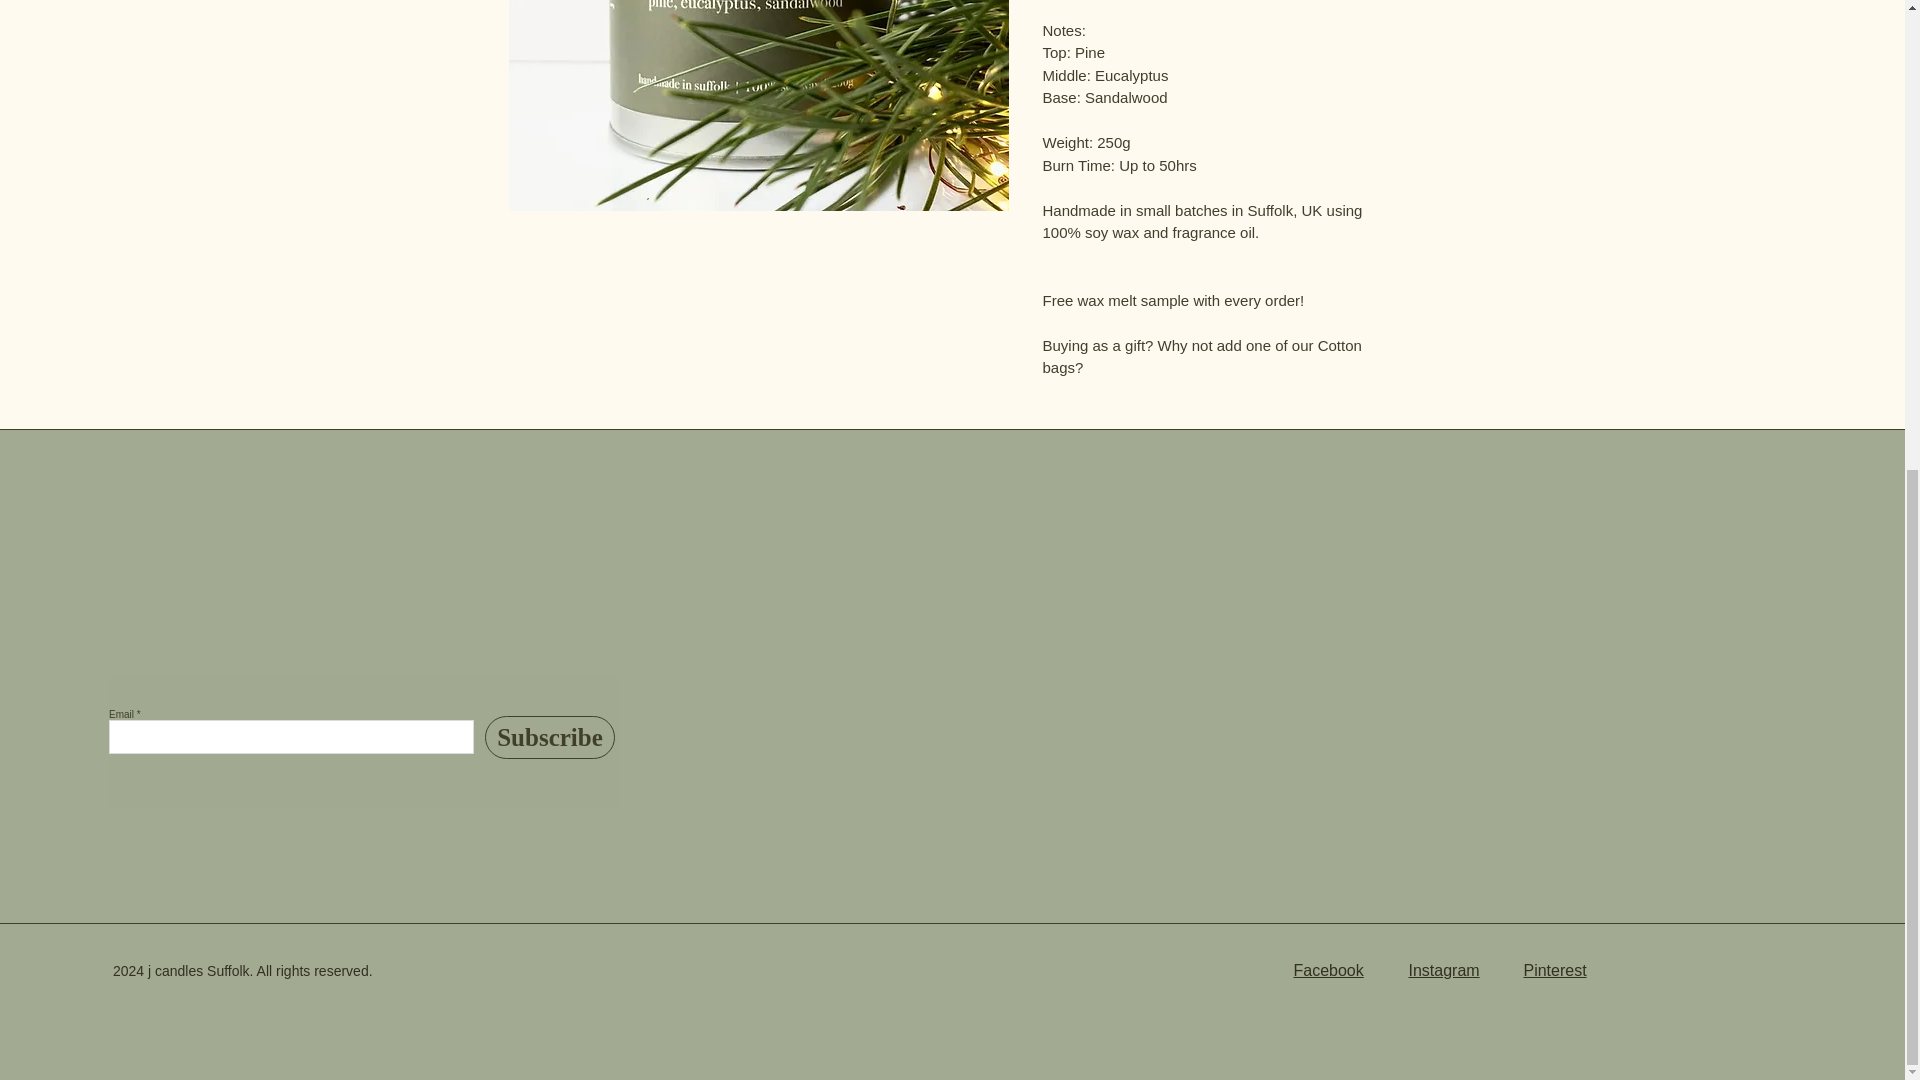  I want to click on Pinterest, so click(1554, 970).